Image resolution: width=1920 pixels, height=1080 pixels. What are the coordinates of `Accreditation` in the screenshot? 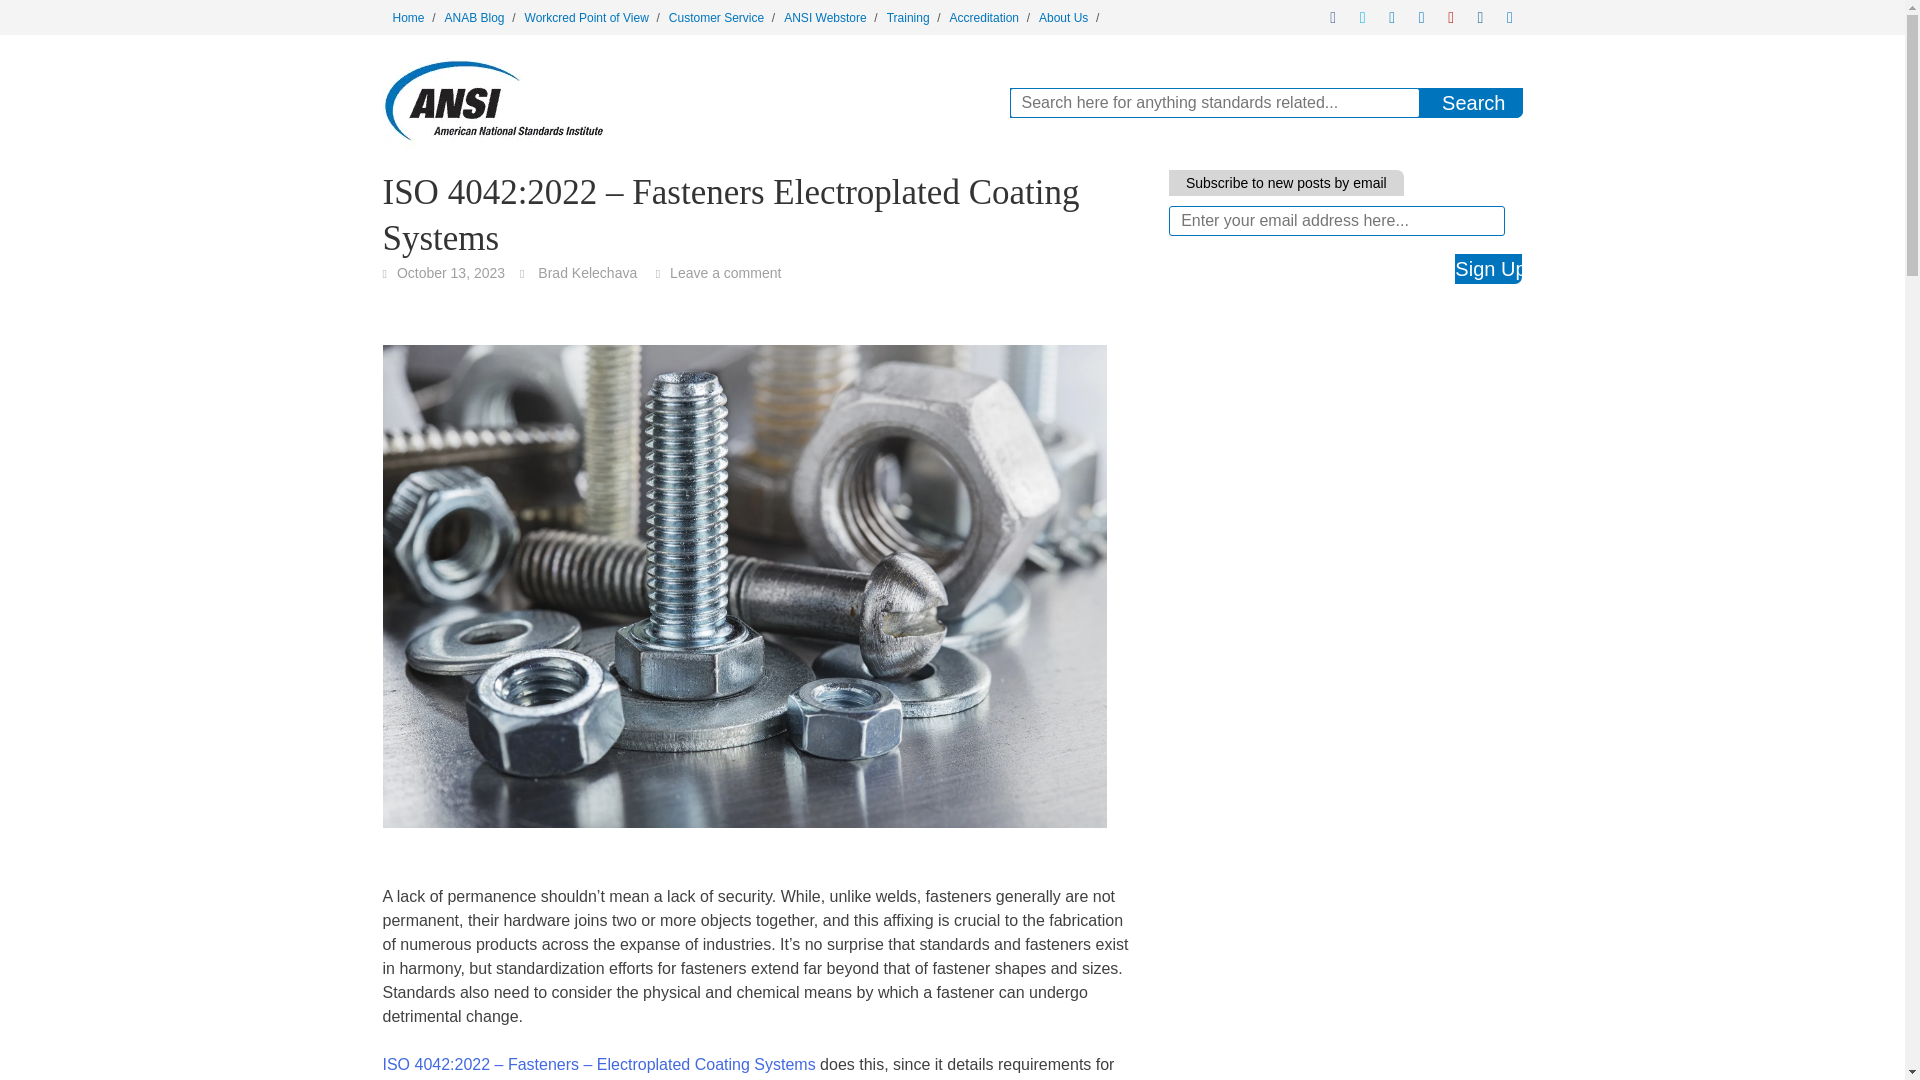 It's located at (984, 17).